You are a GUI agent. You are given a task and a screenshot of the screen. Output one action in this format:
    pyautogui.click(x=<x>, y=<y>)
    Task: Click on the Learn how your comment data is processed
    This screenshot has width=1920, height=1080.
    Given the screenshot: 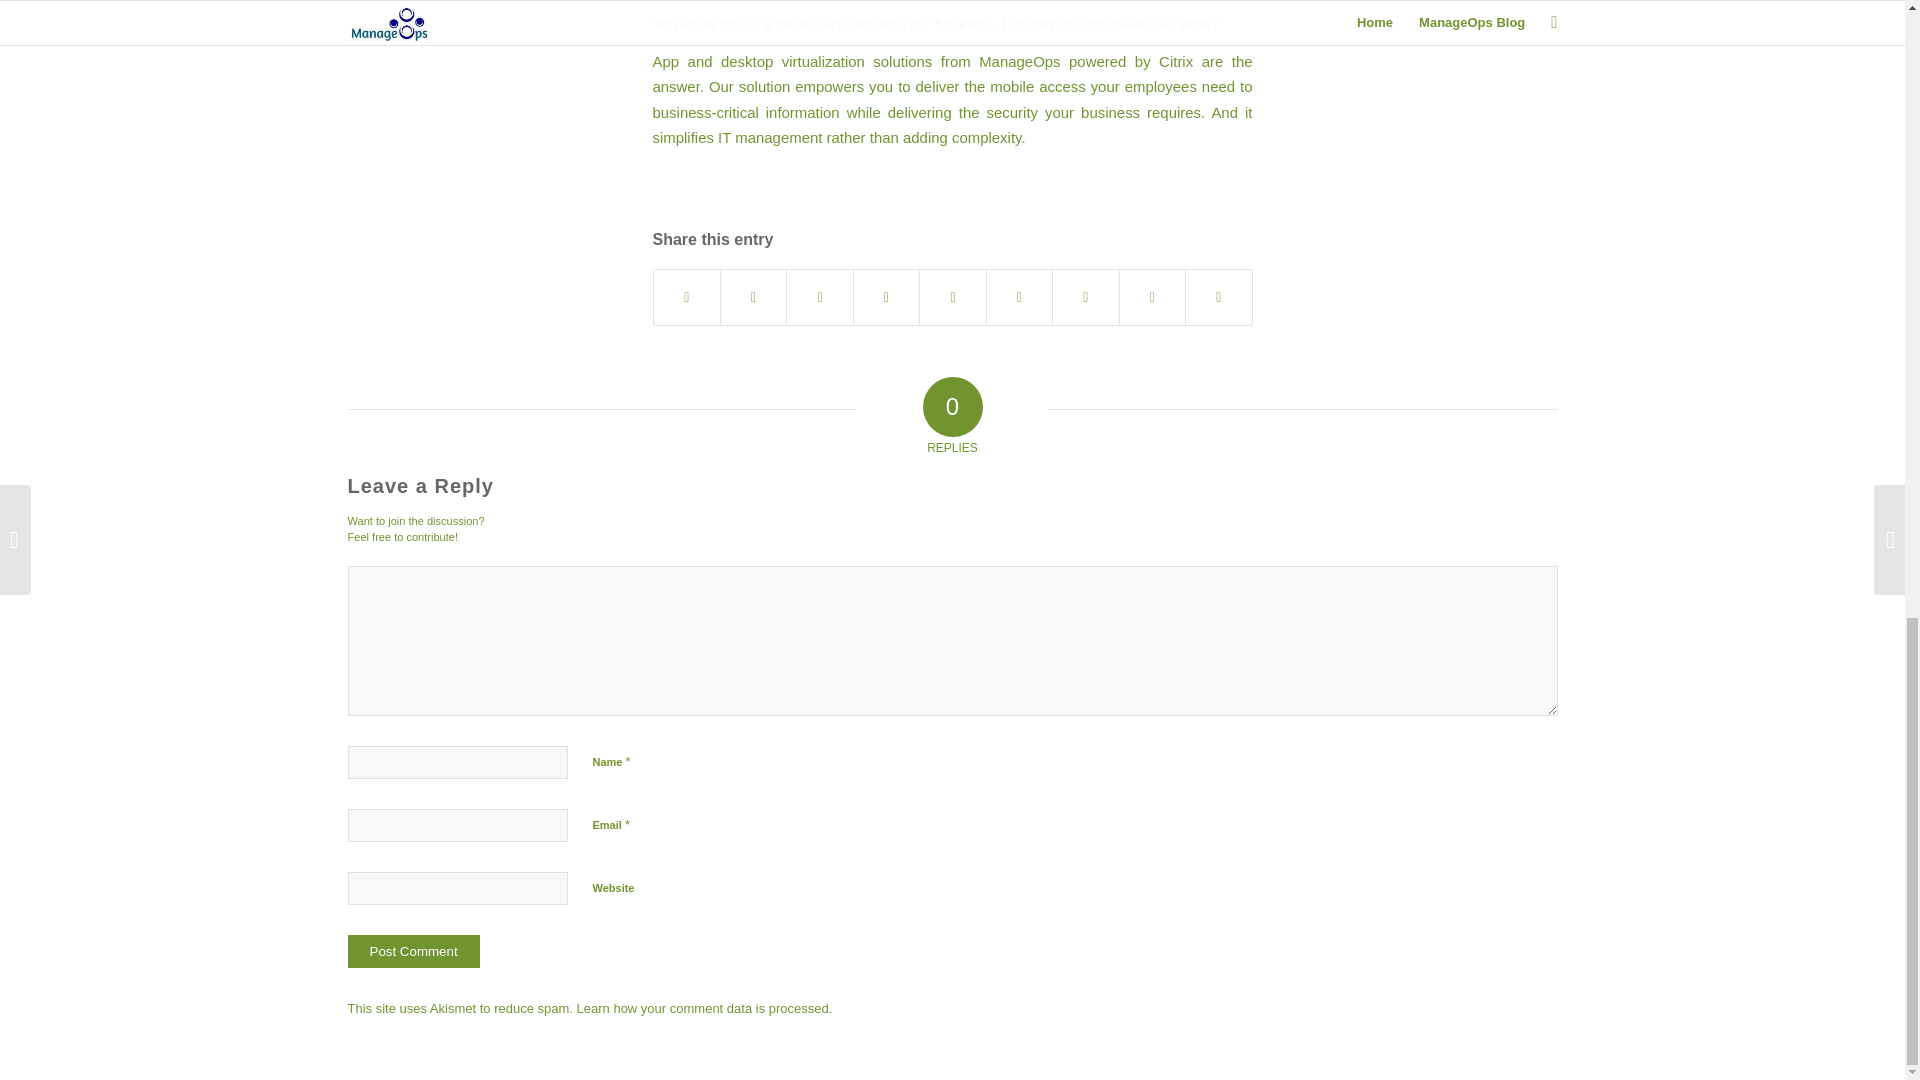 What is the action you would take?
    pyautogui.click(x=703, y=1008)
    